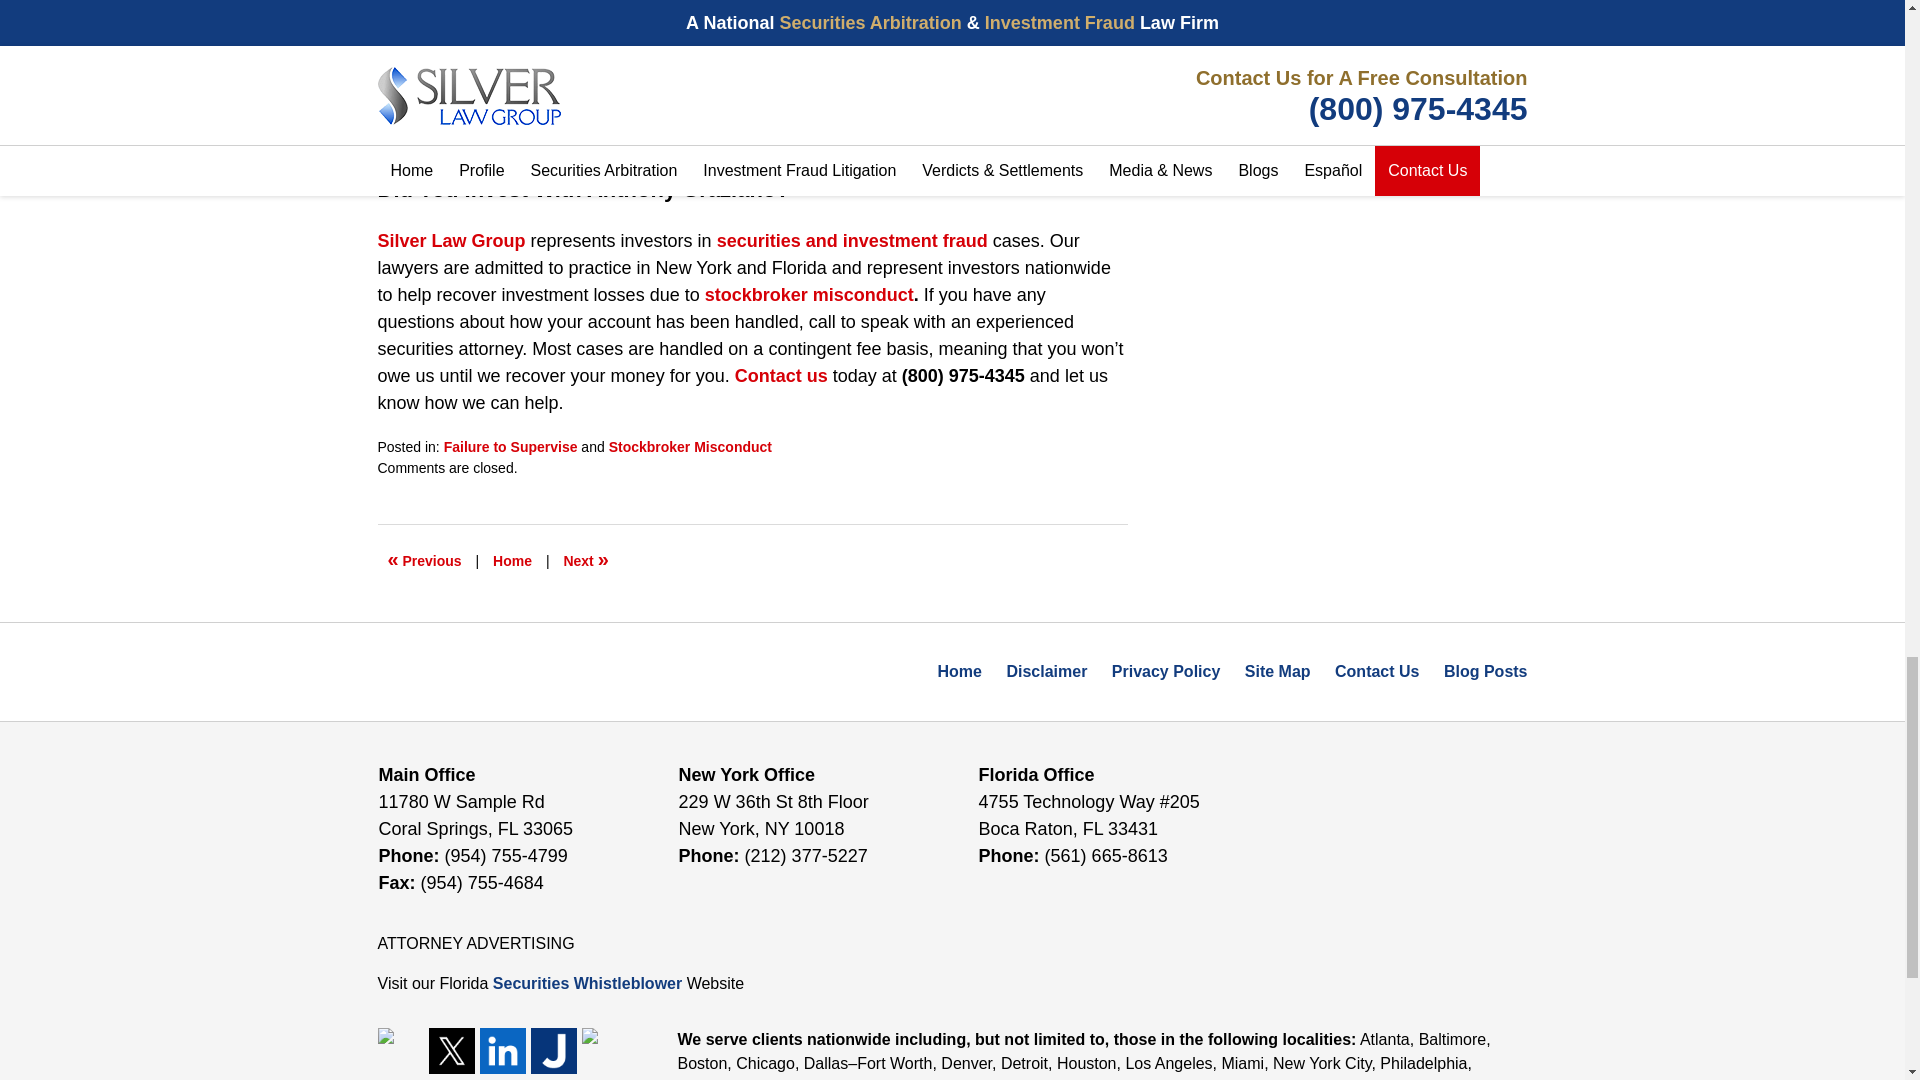 The image size is (1920, 1080). What do you see at coordinates (690, 446) in the screenshot?
I see `View all posts in Stockbroker Misconduct` at bounding box center [690, 446].